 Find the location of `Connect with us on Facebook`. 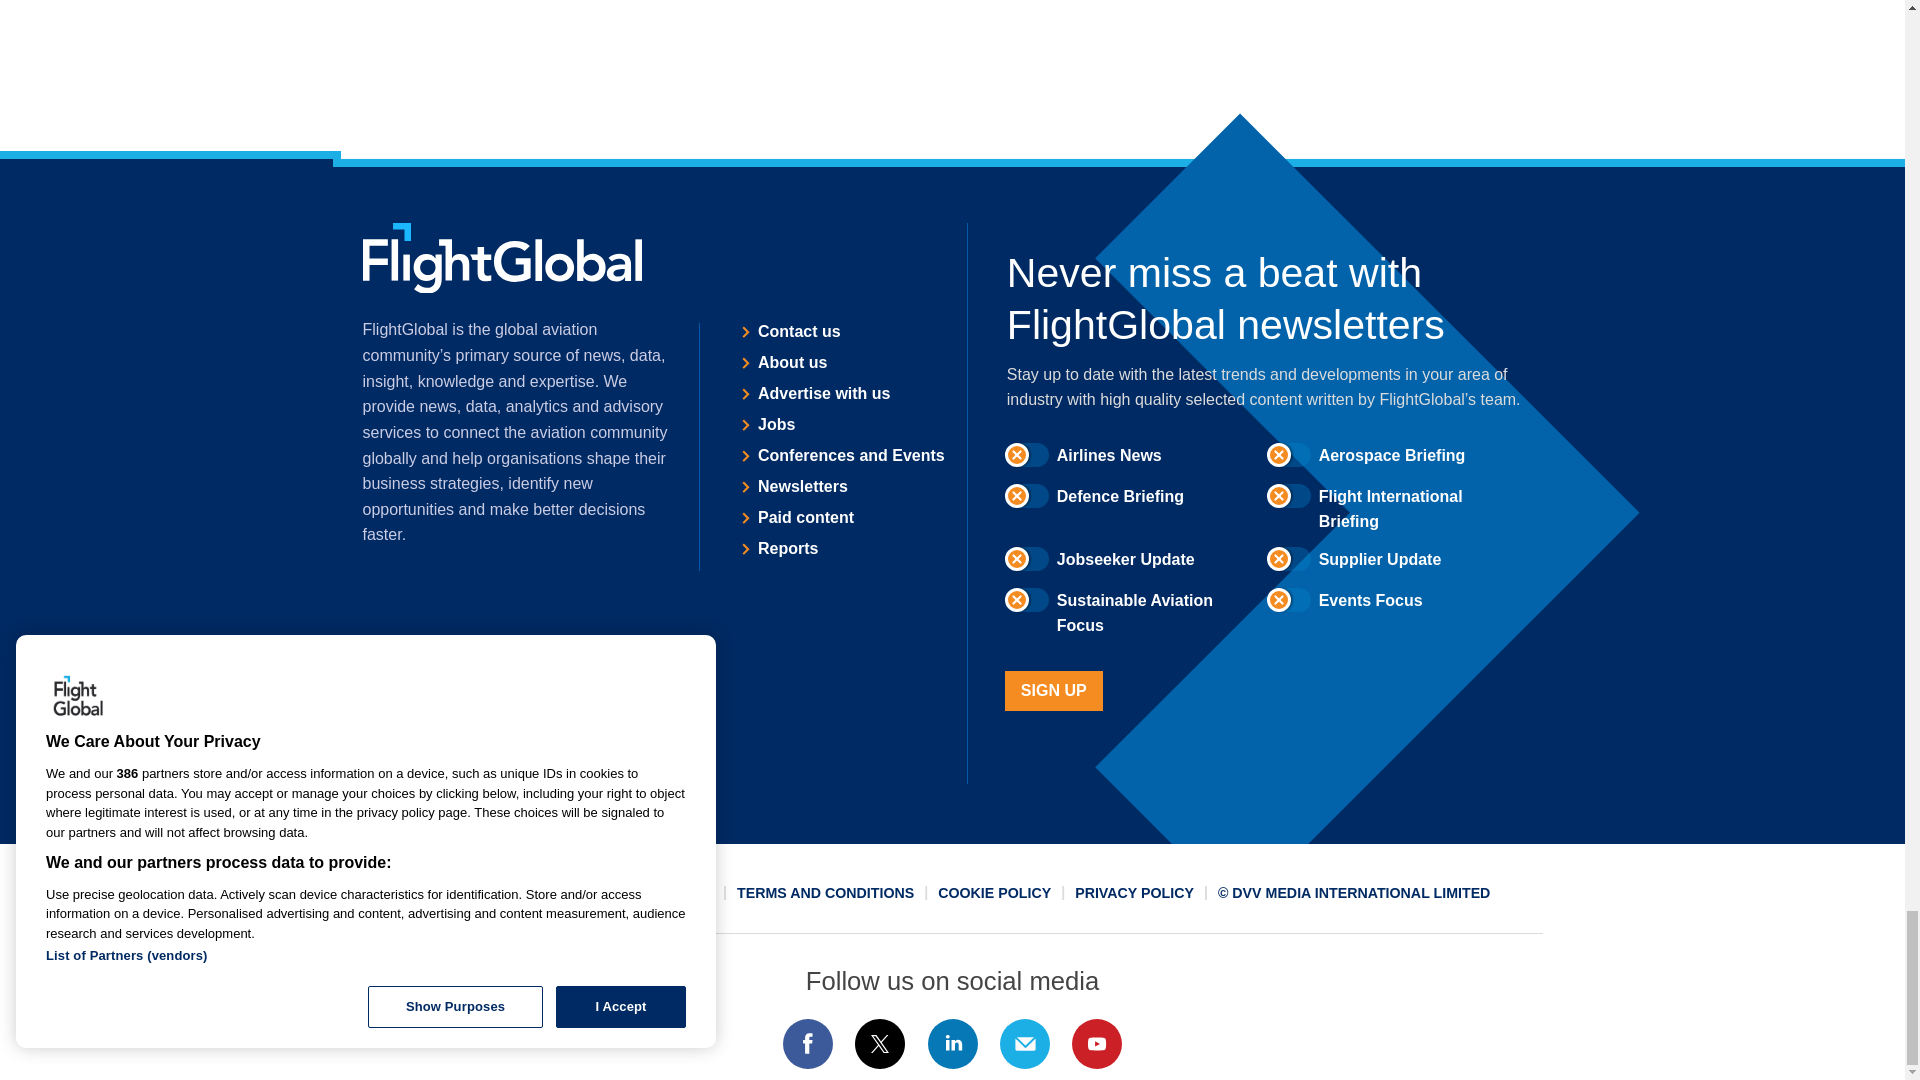

Connect with us on Facebook is located at coordinates (807, 1044).